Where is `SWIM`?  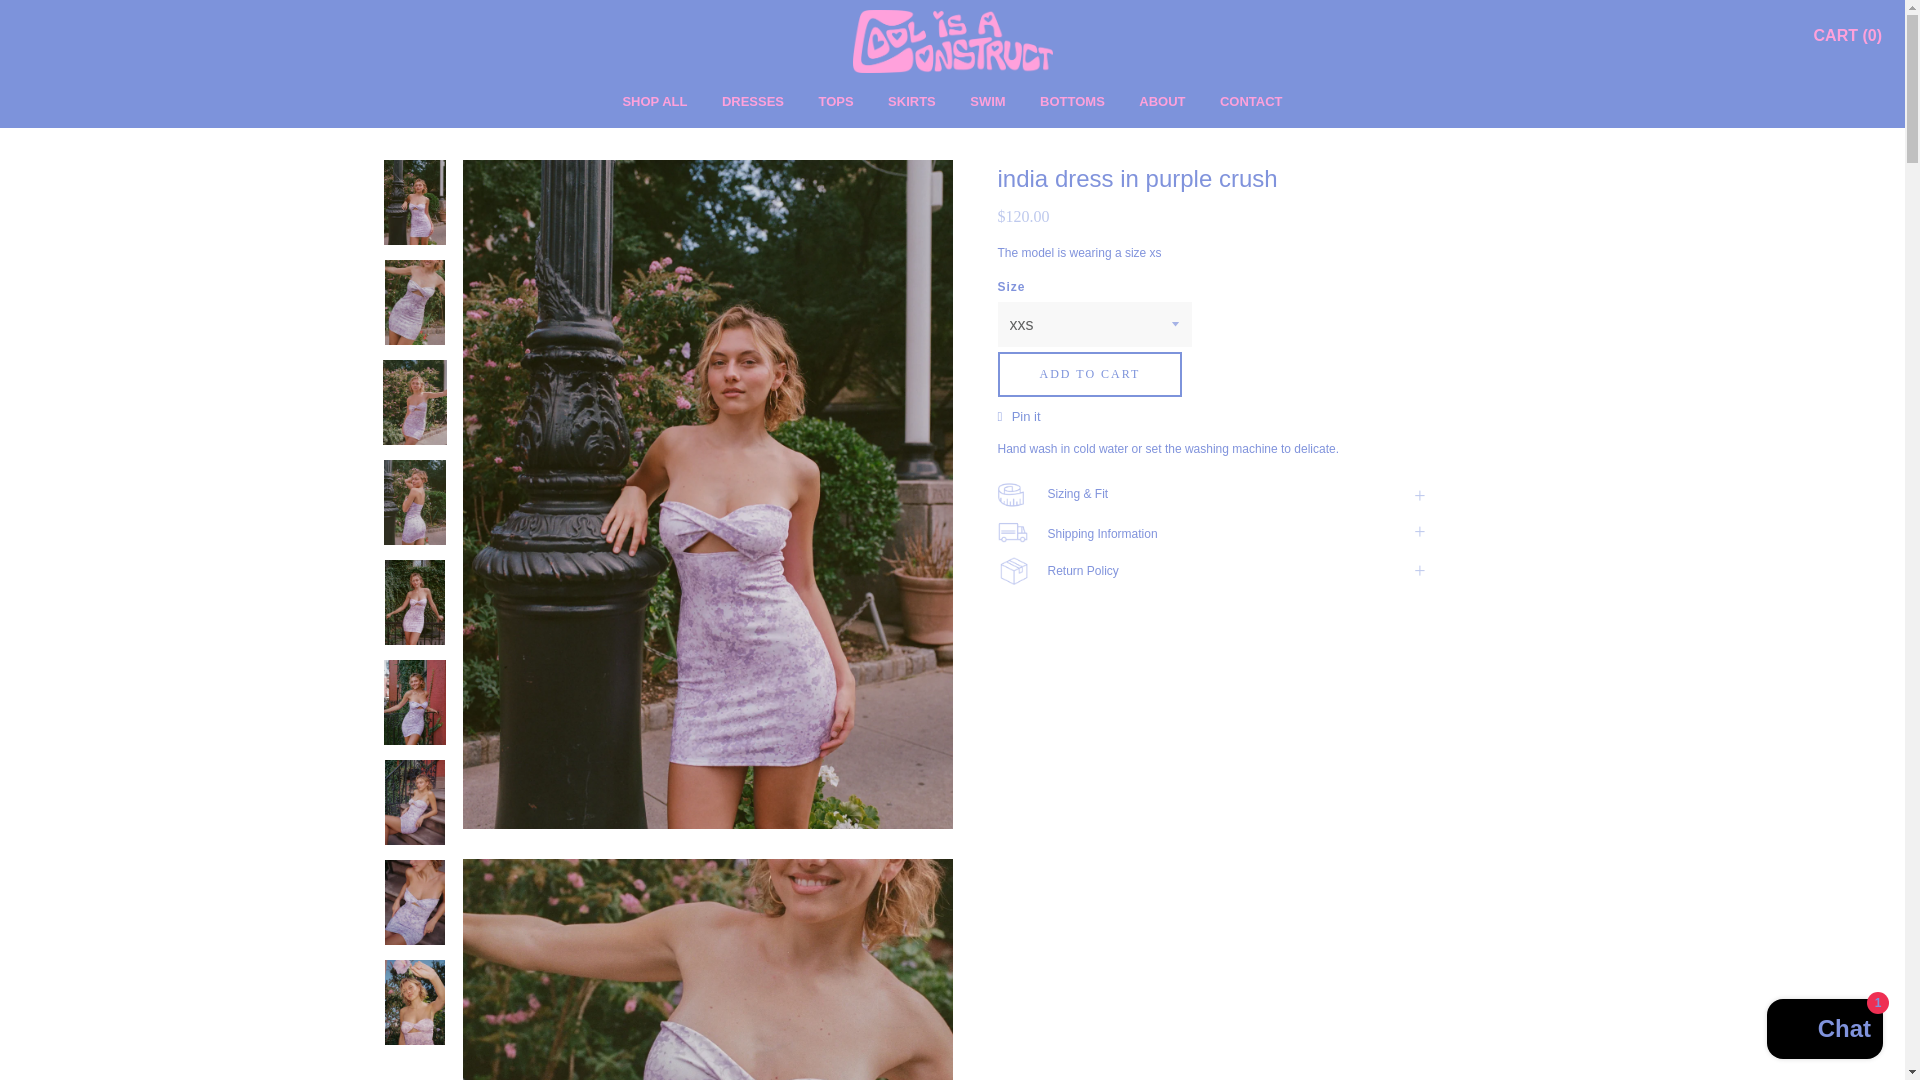
SWIM is located at coordinates (988, 102).